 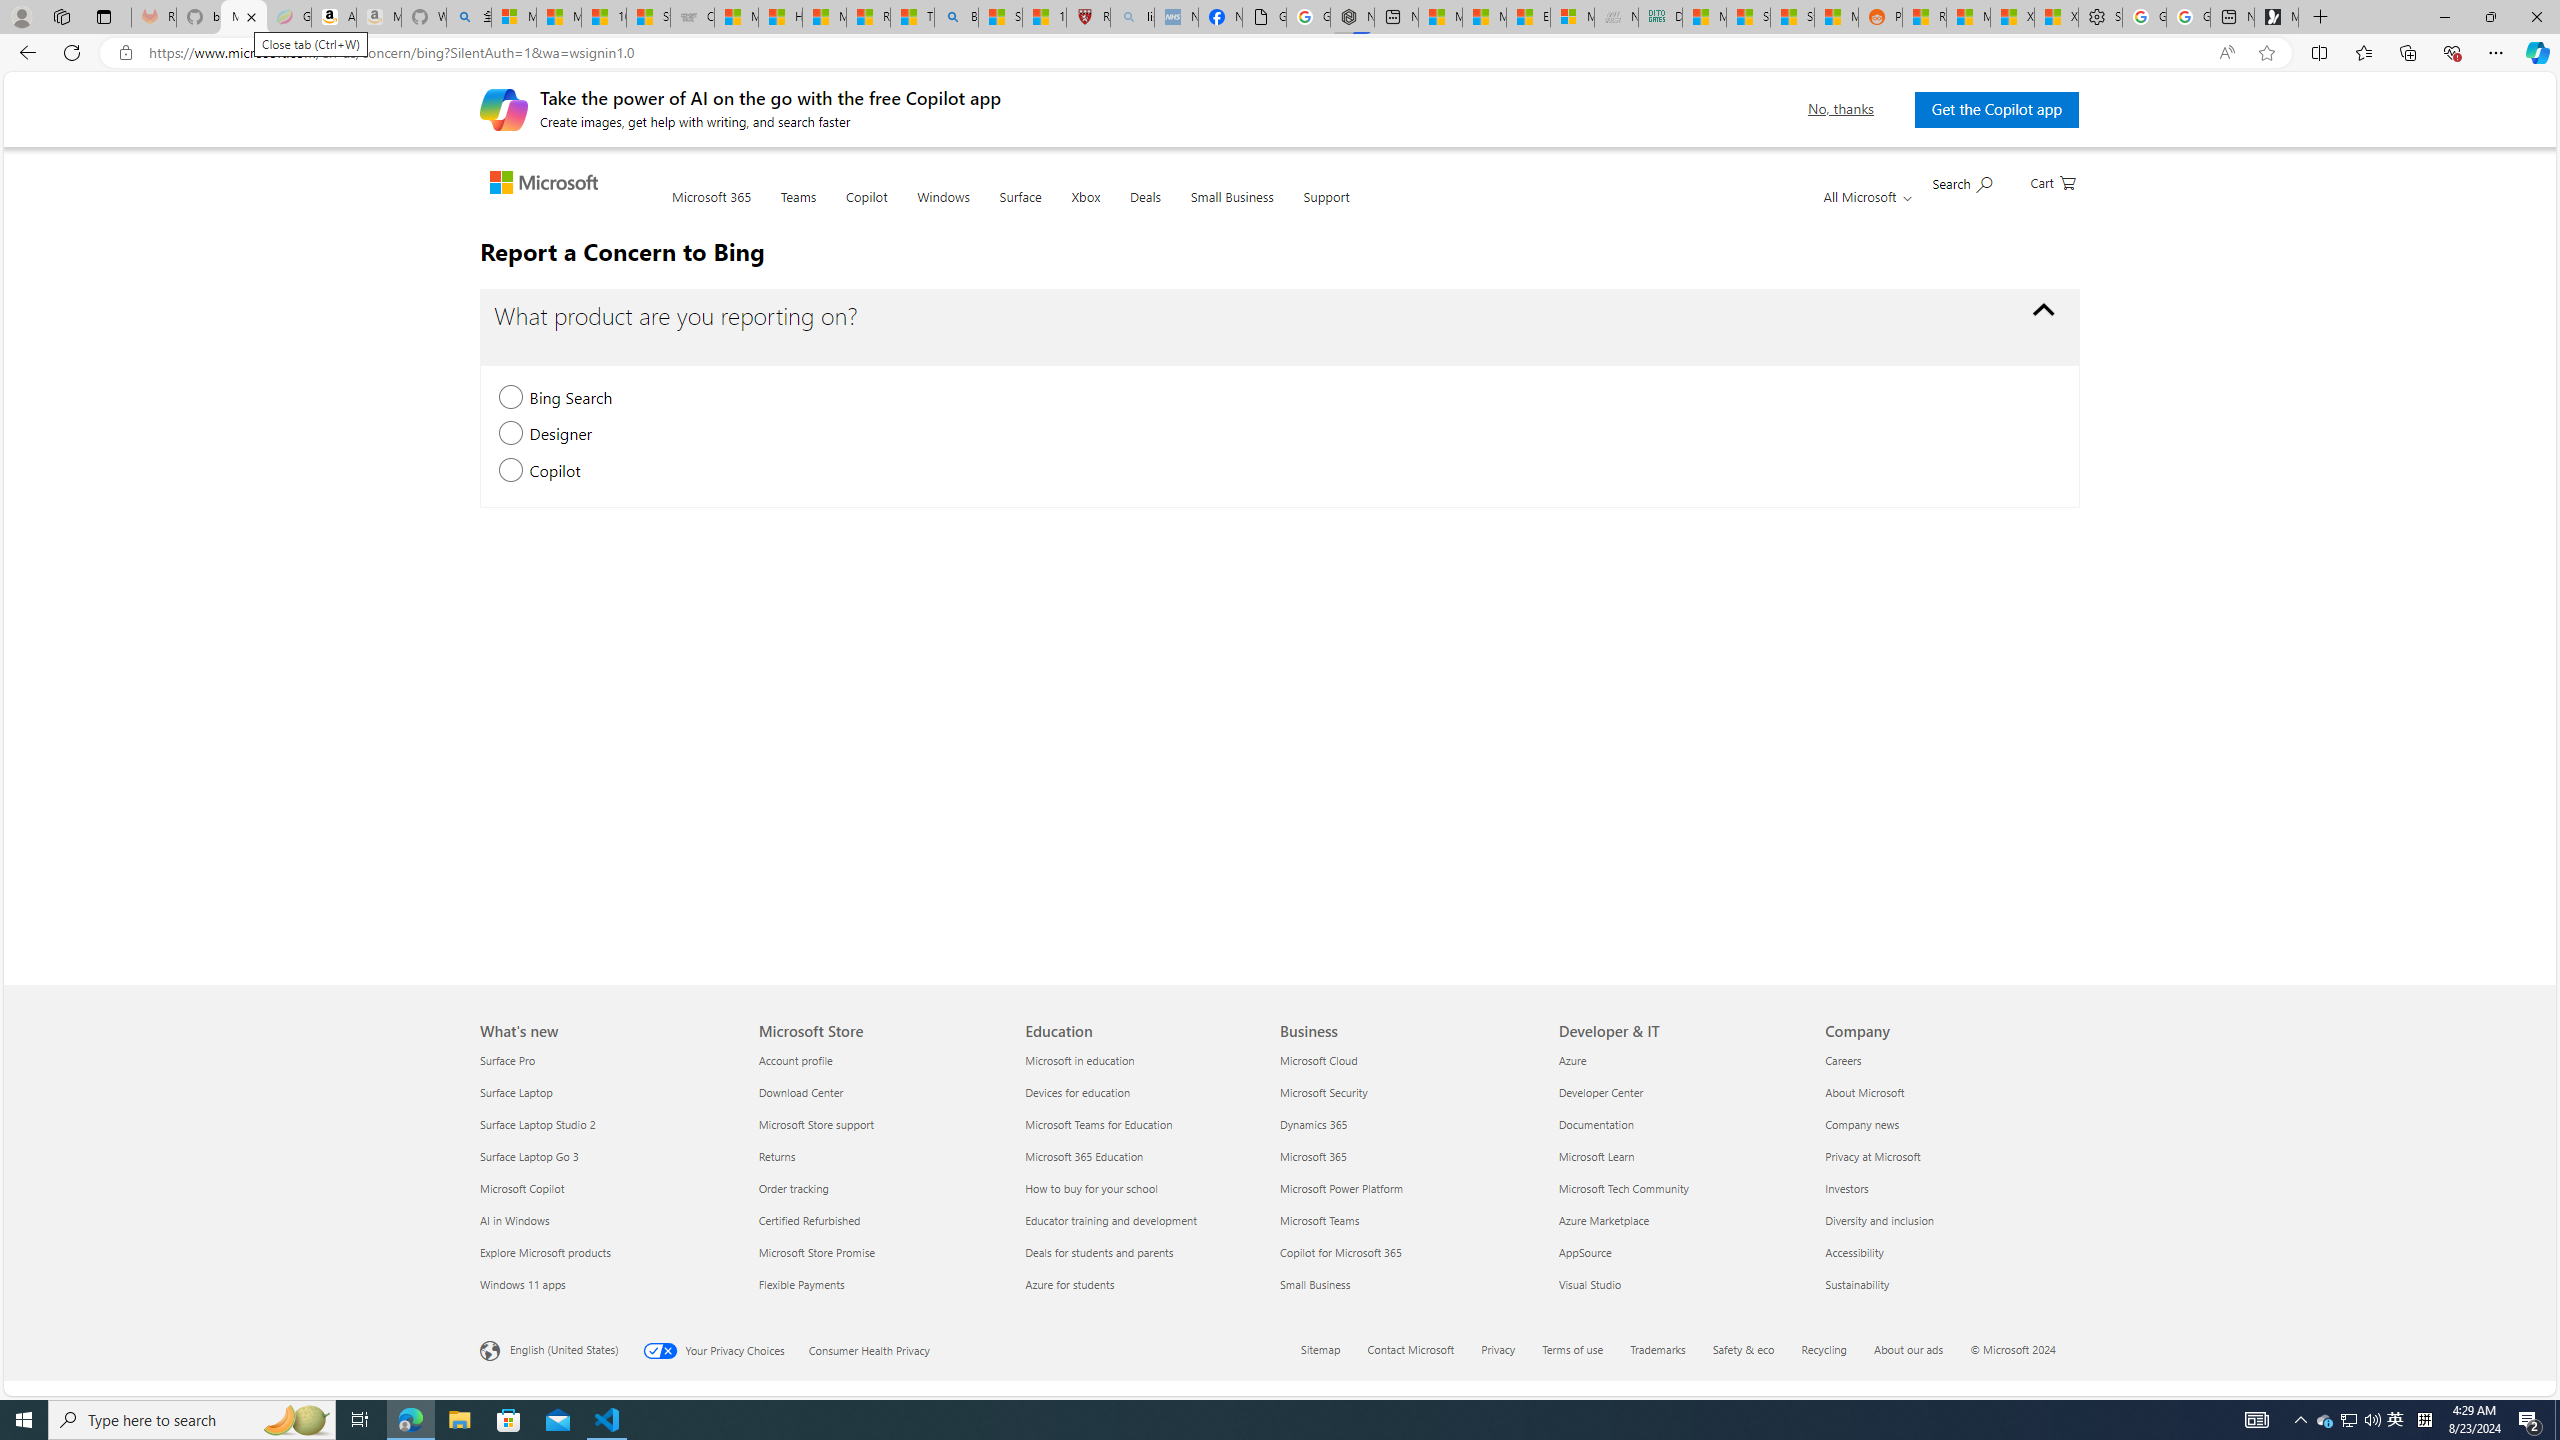 What do you see at coordinates (1680, 1156) in the screenshot?
I see `Microsoft Learn` at bounding box center [1680, 1156].